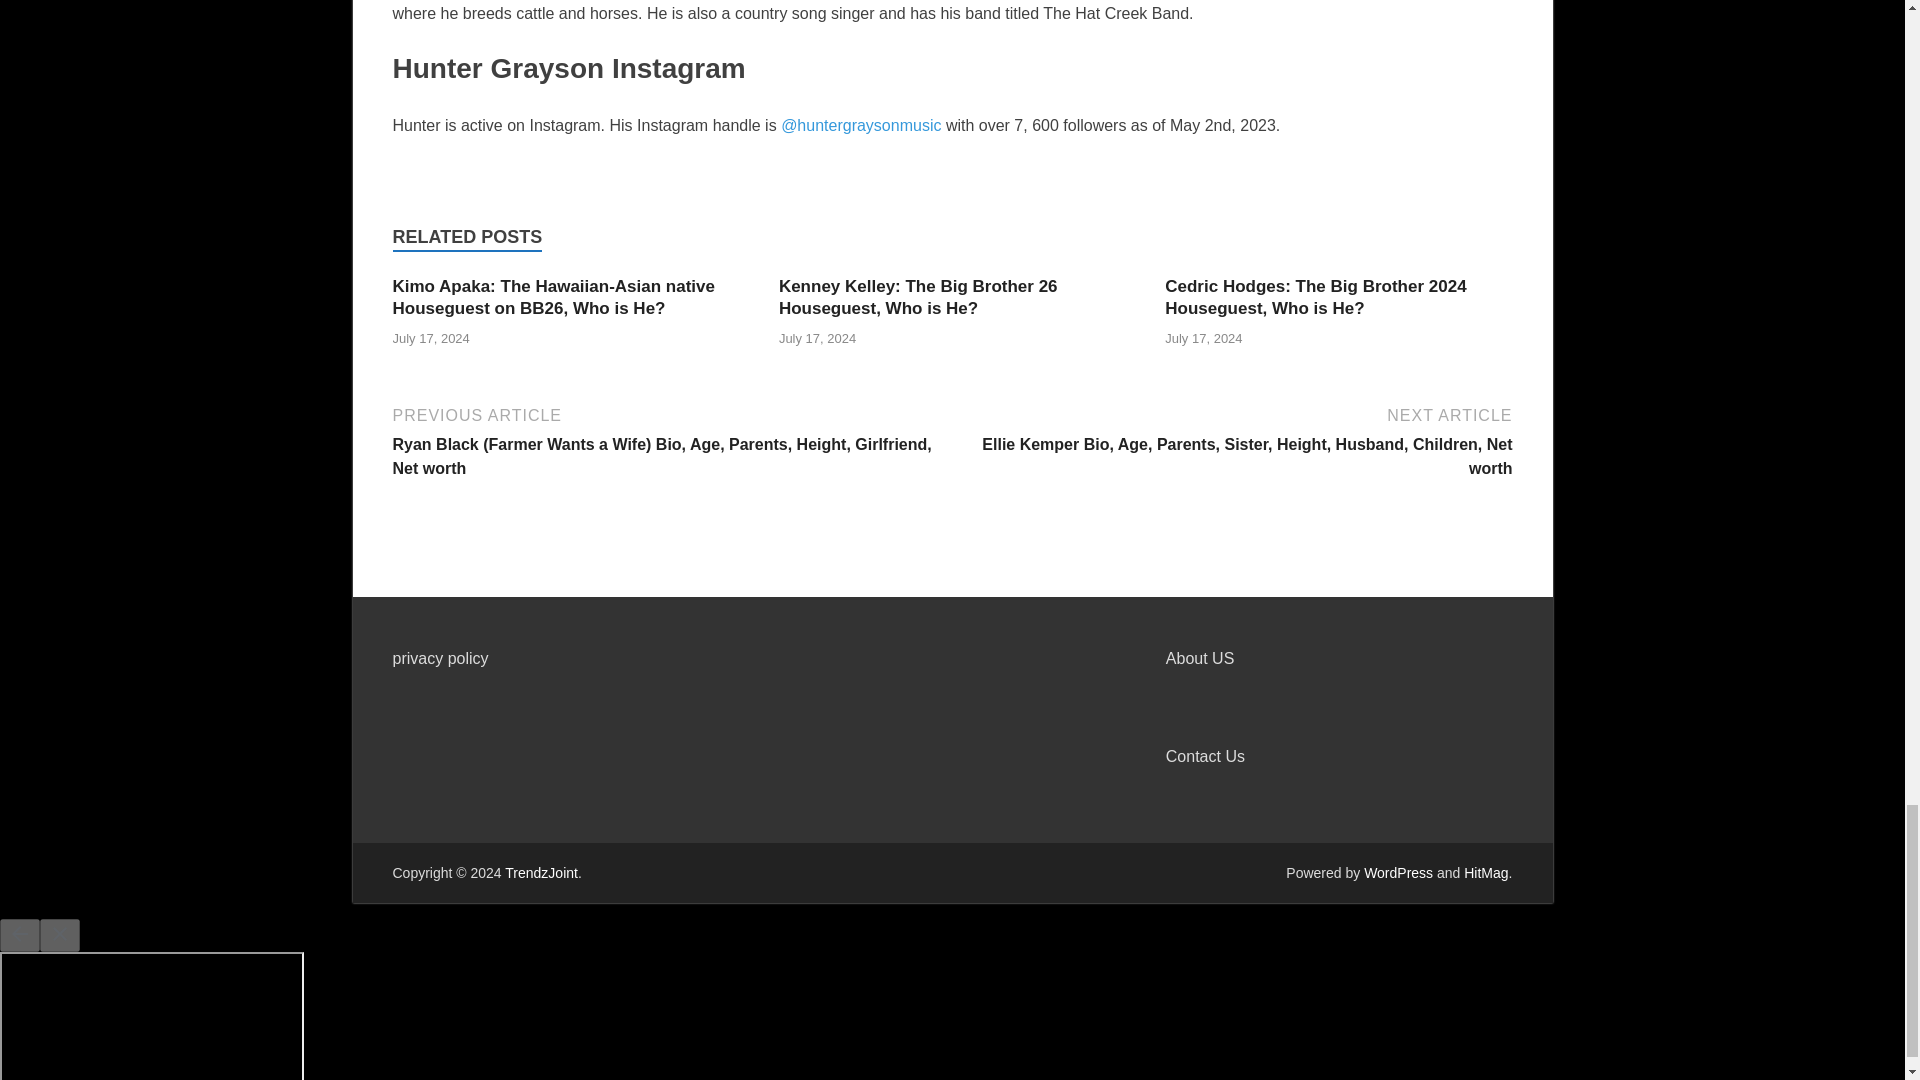  I want to click on Kenney Kelley: The Big Brother 26 Houseguest, Who is He?, so click(918, 296).